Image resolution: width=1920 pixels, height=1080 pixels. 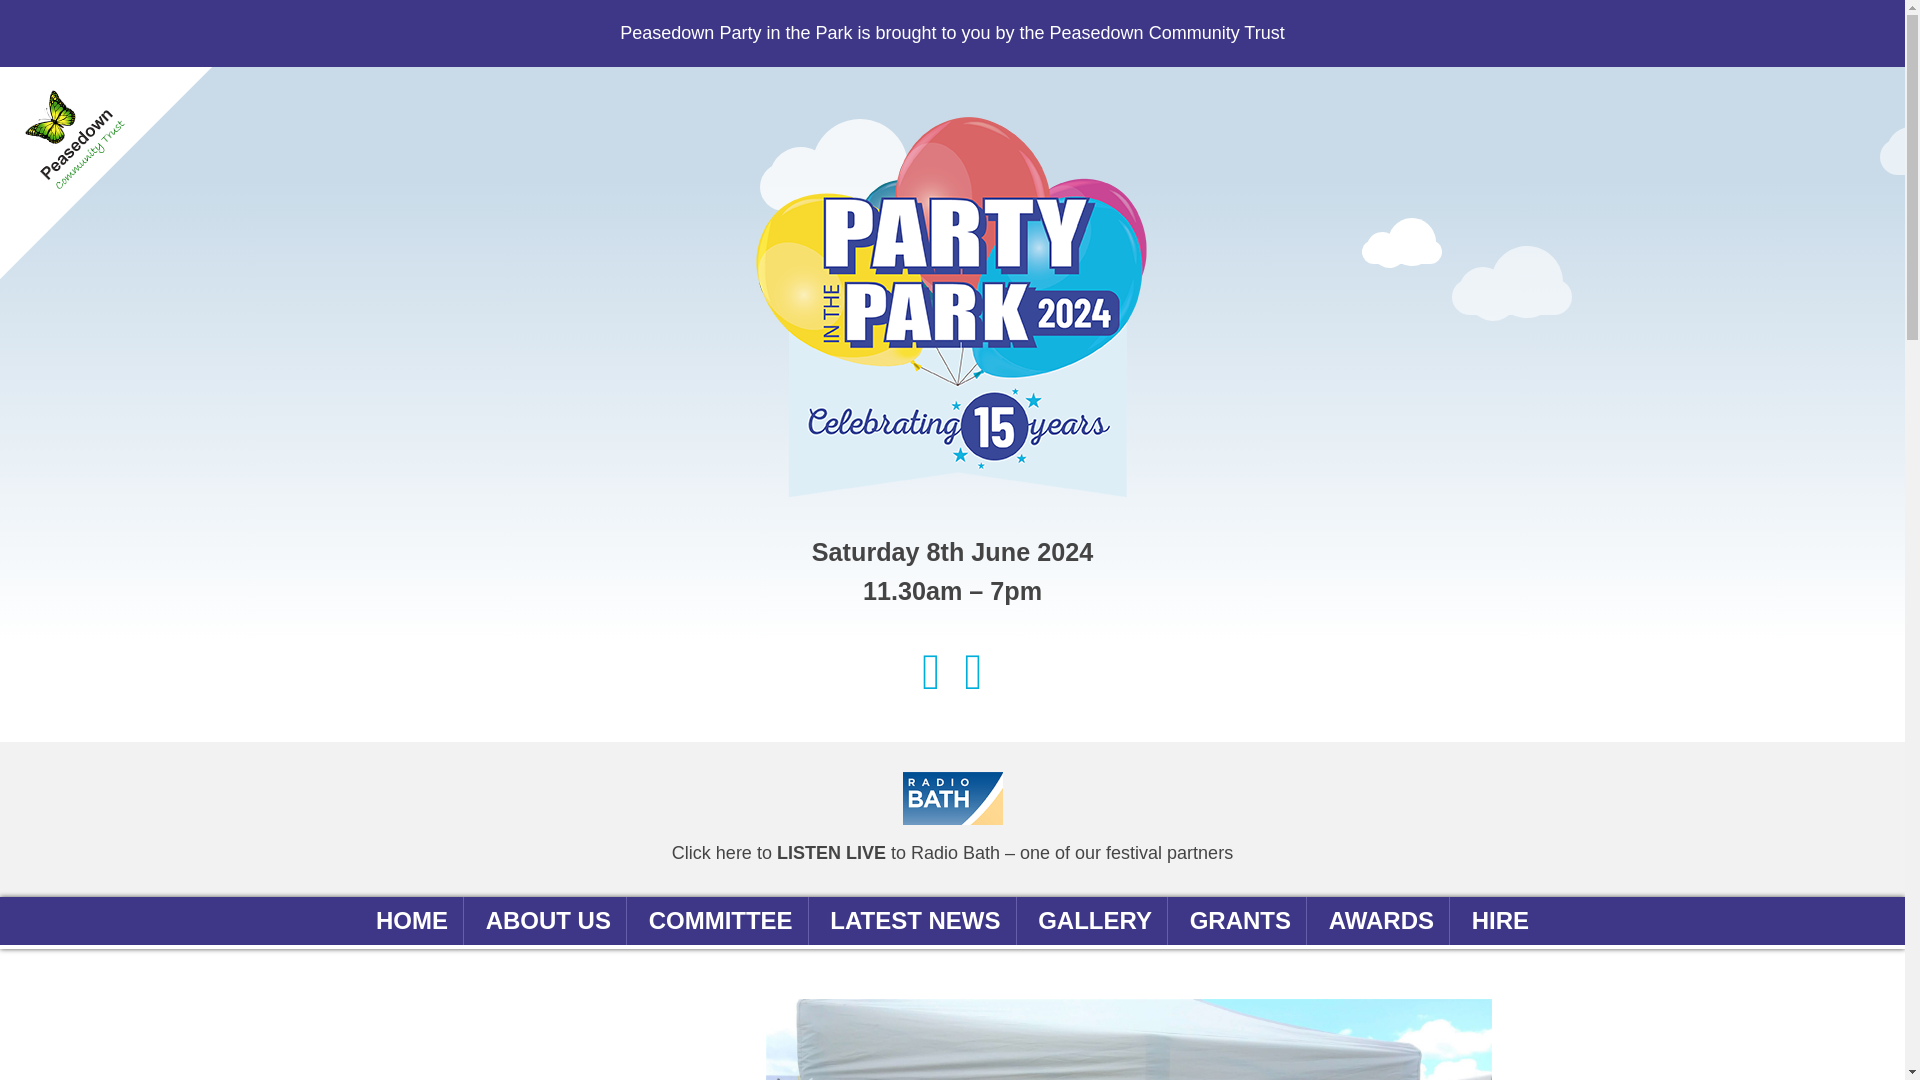 What do you see at coordinates (1500, 920) in the screenshot?
I see `HIRE` at bounding box center [1500, 920].